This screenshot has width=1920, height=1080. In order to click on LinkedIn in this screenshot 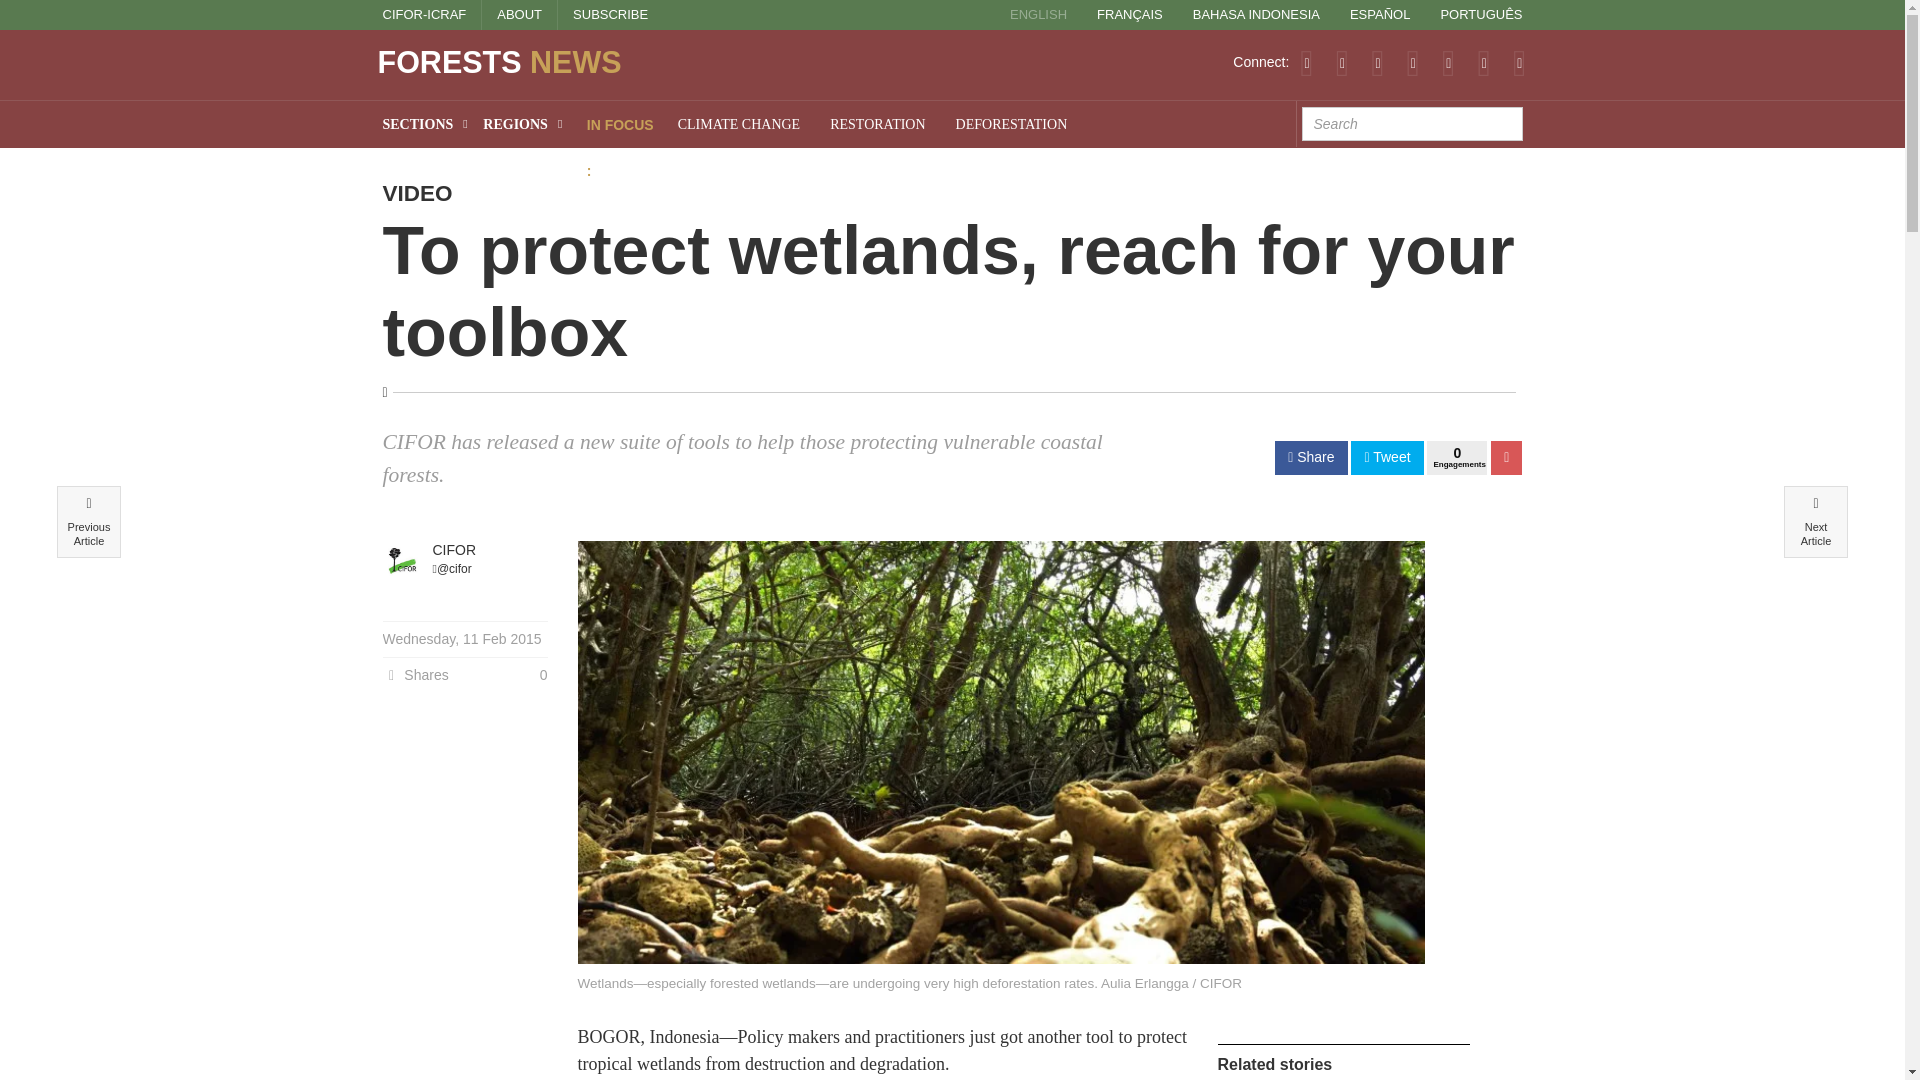, I will do `click(1412, 62)`.